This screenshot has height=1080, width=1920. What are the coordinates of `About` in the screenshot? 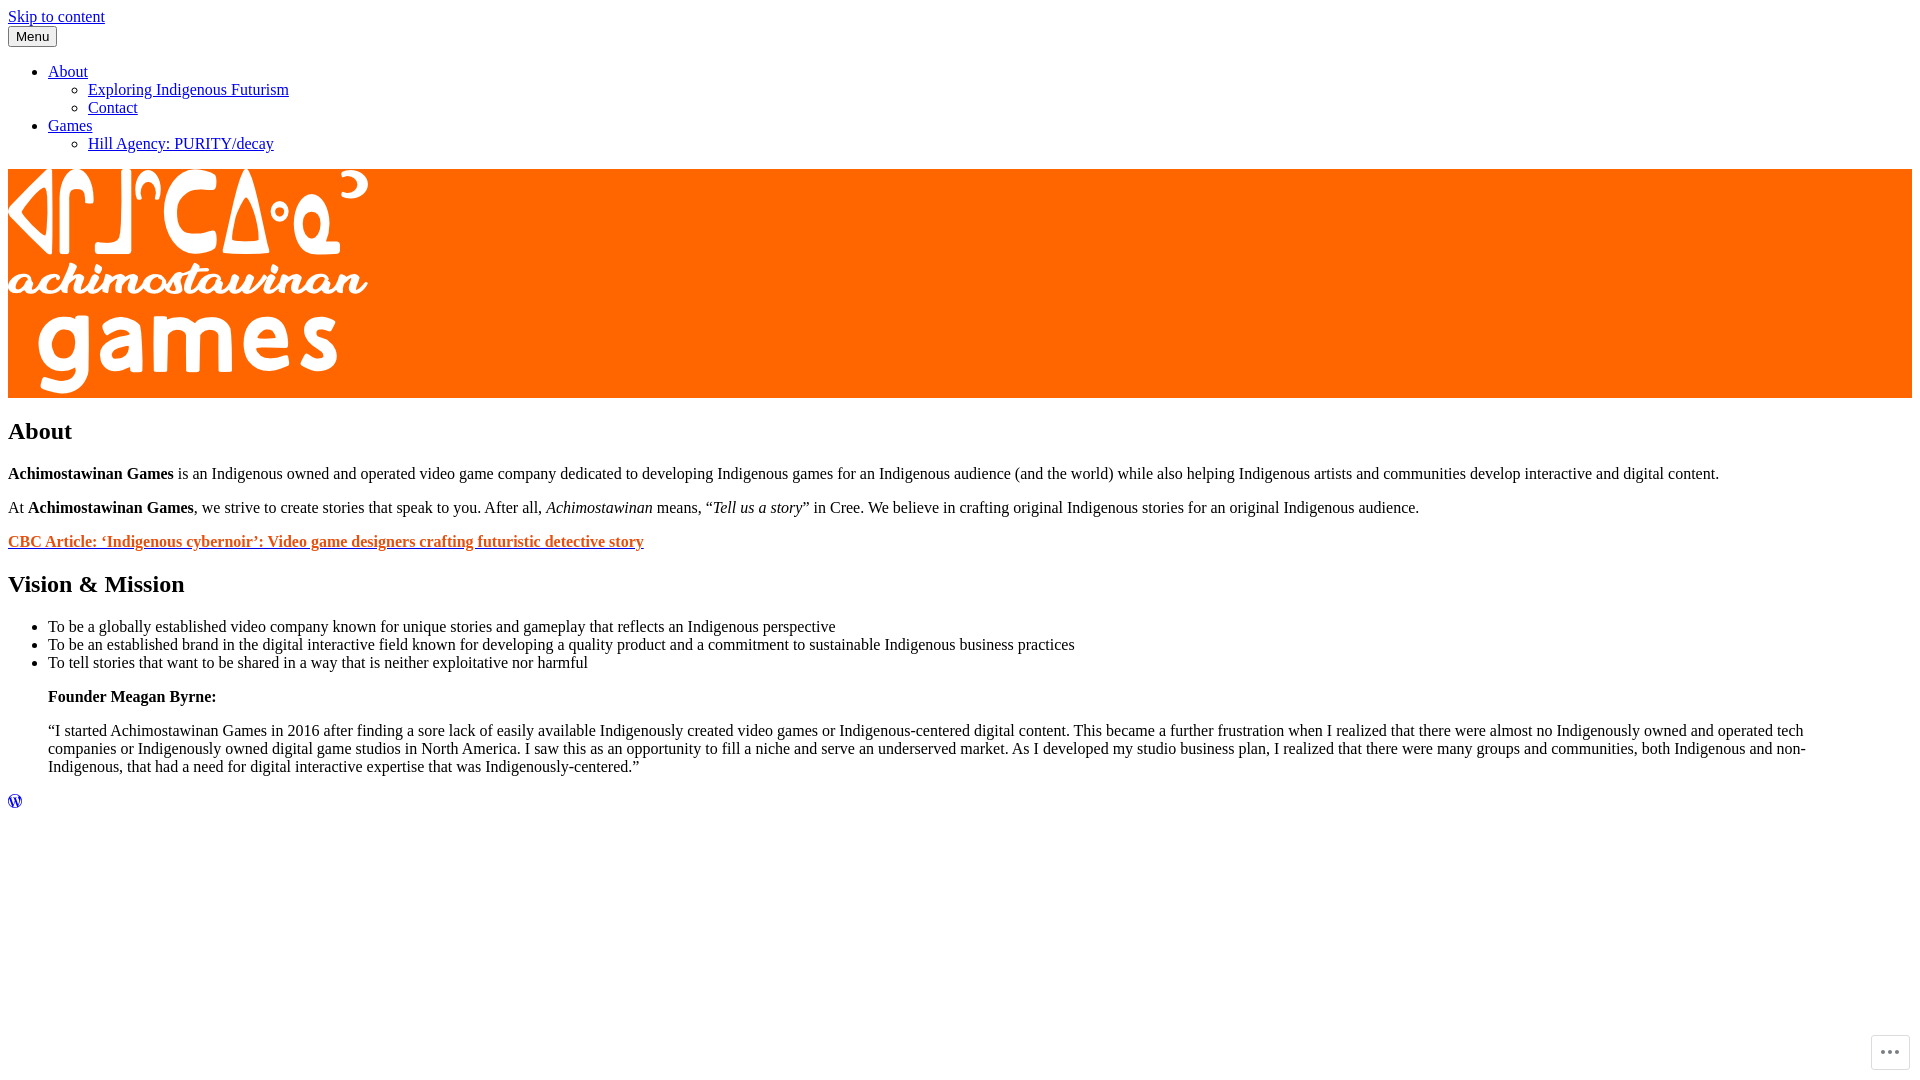 It's located at (68, 72).